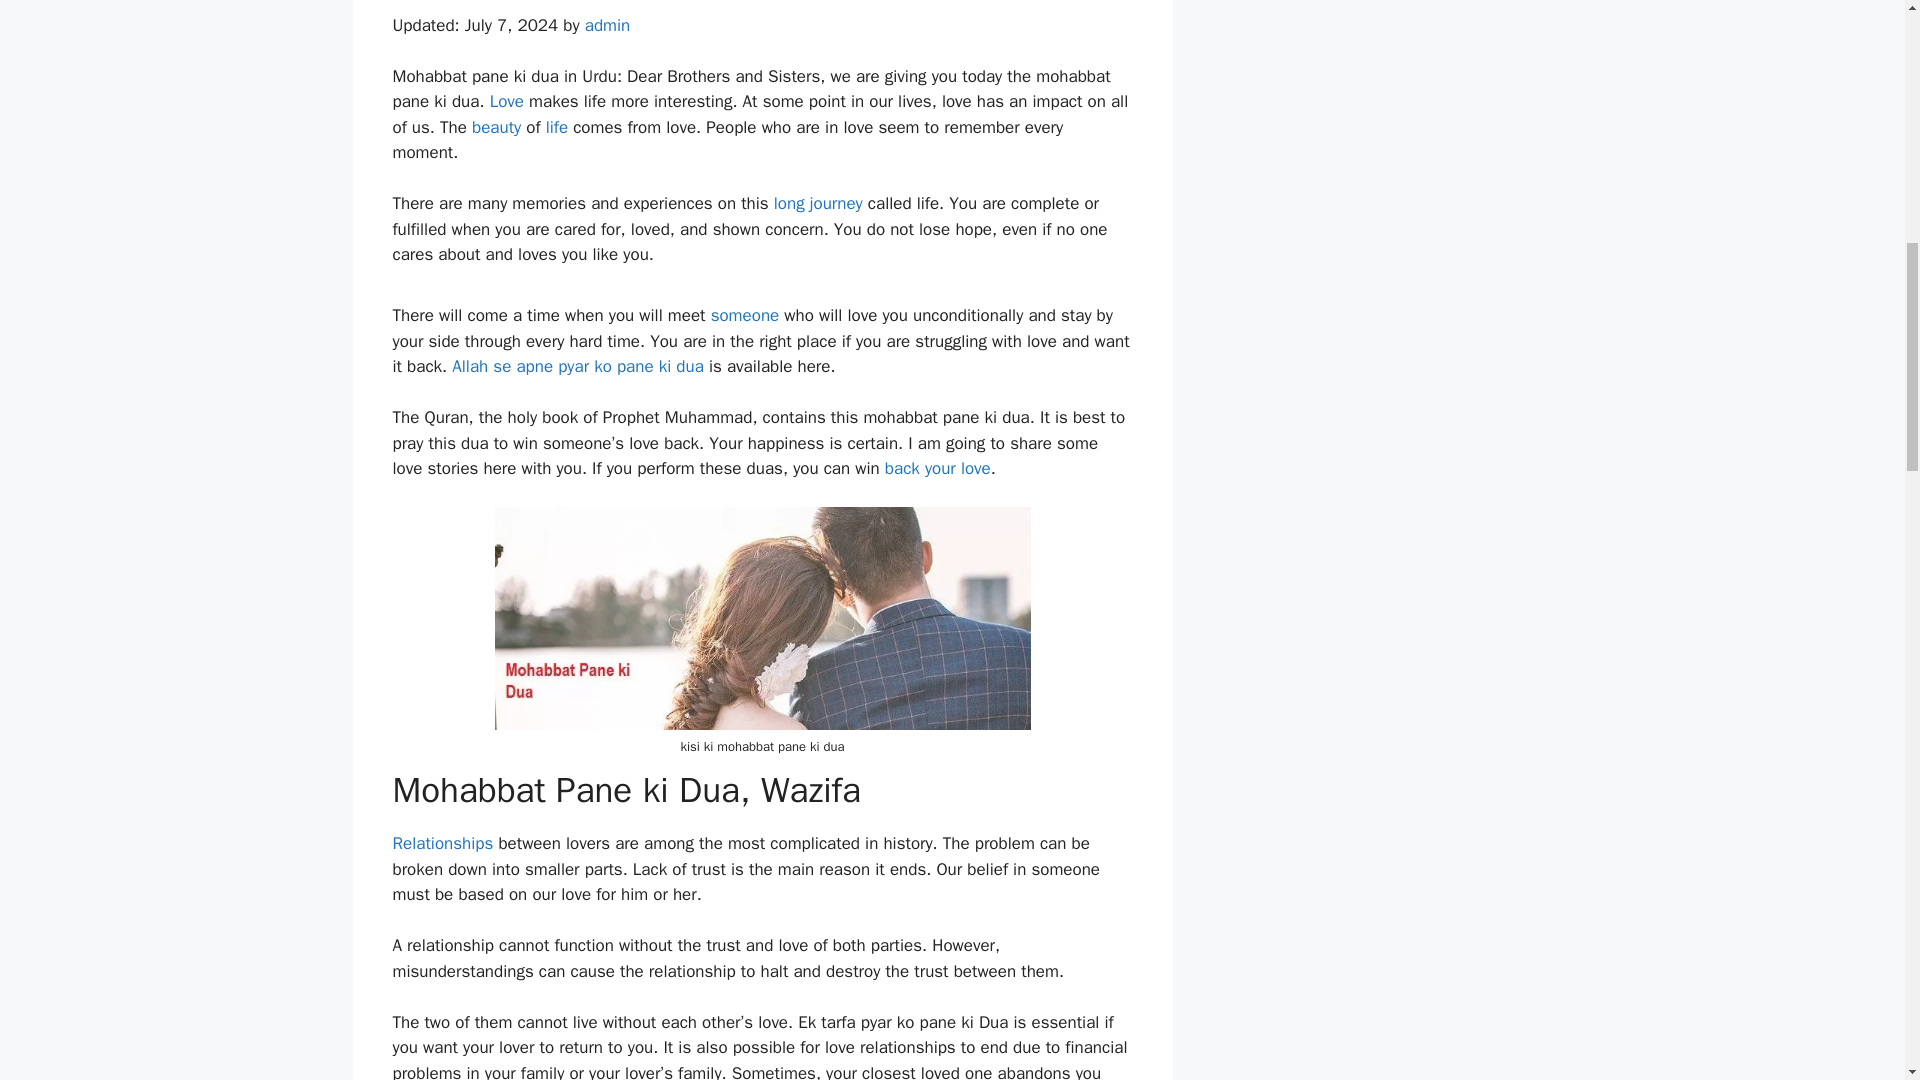 Image resolution: width=1920 pixels, height=1080 pixels. What do you see at coordinates (506, 101) in the screenshot?
I see `Love` at bounding box center [506, 101].